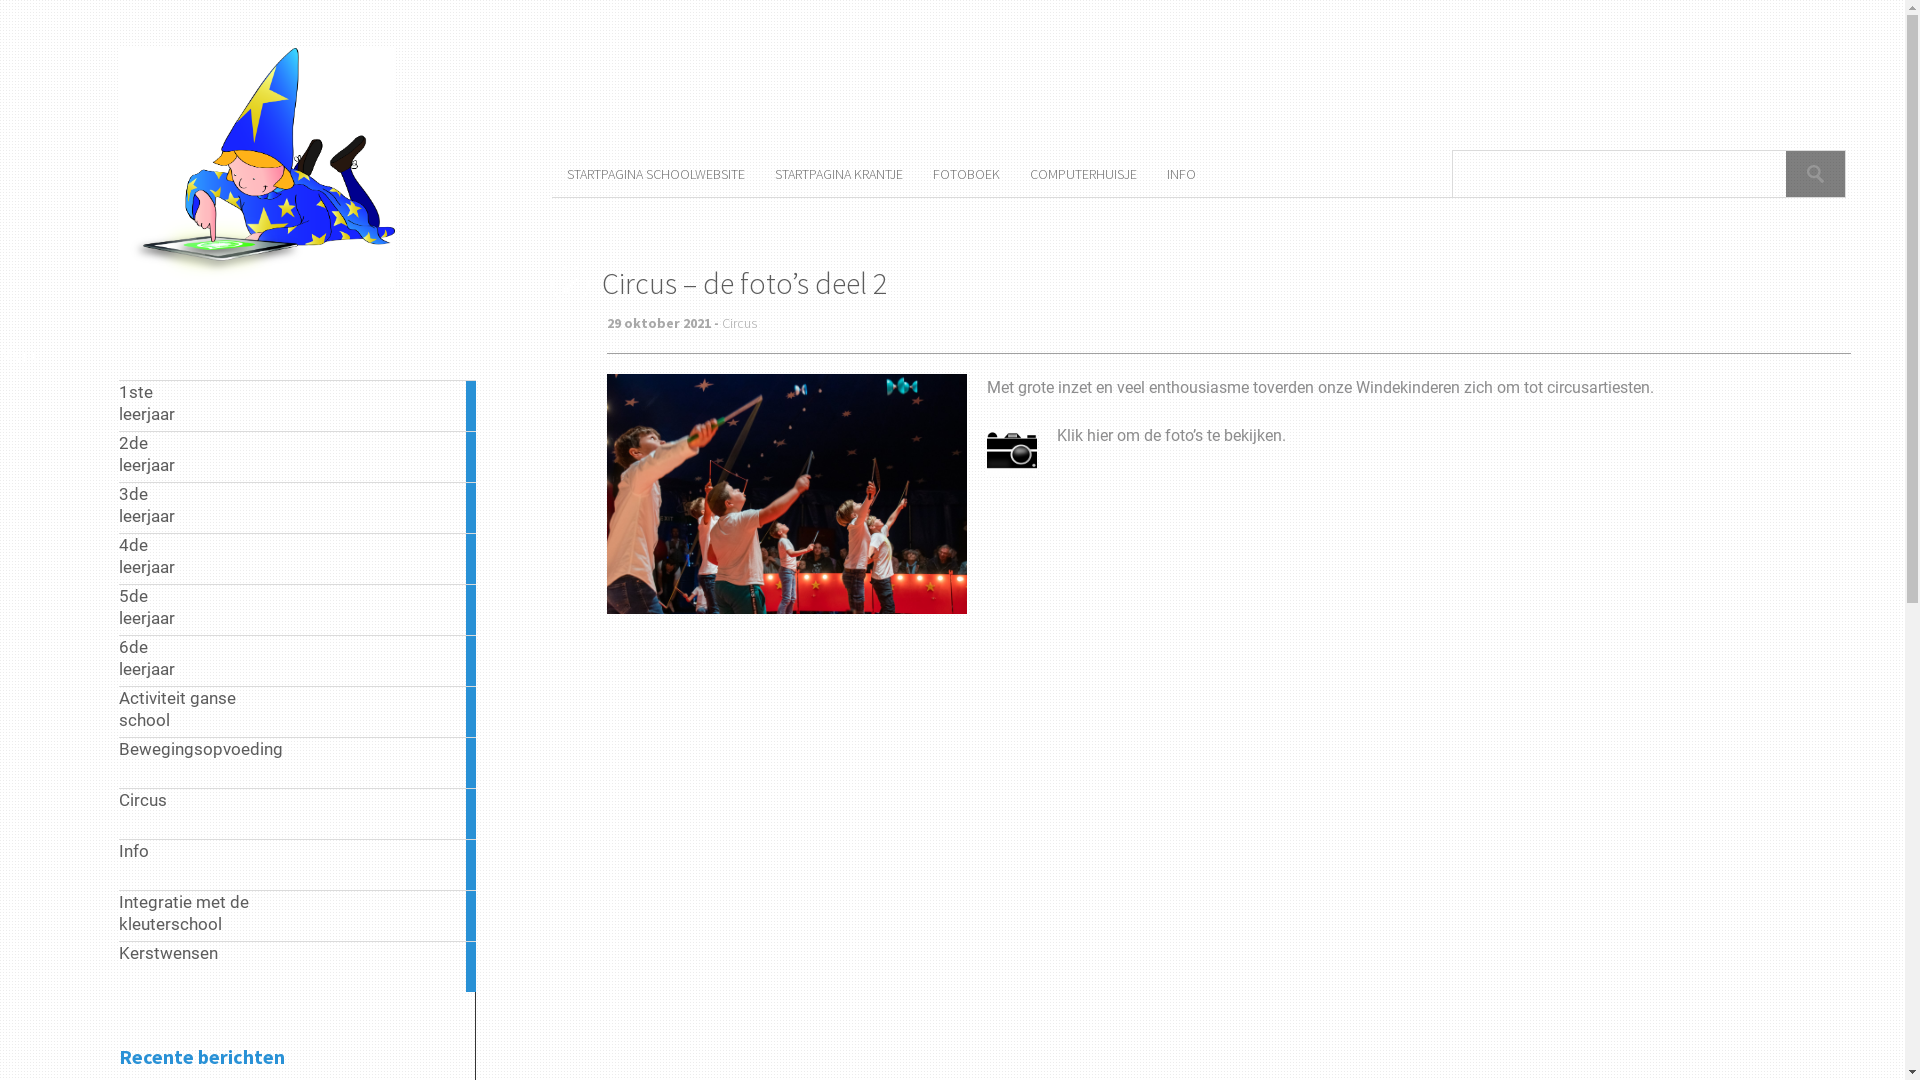 This screenshot has width=1920, height=1080. I want to click on Activiteit ganse school, so click(298, 712).